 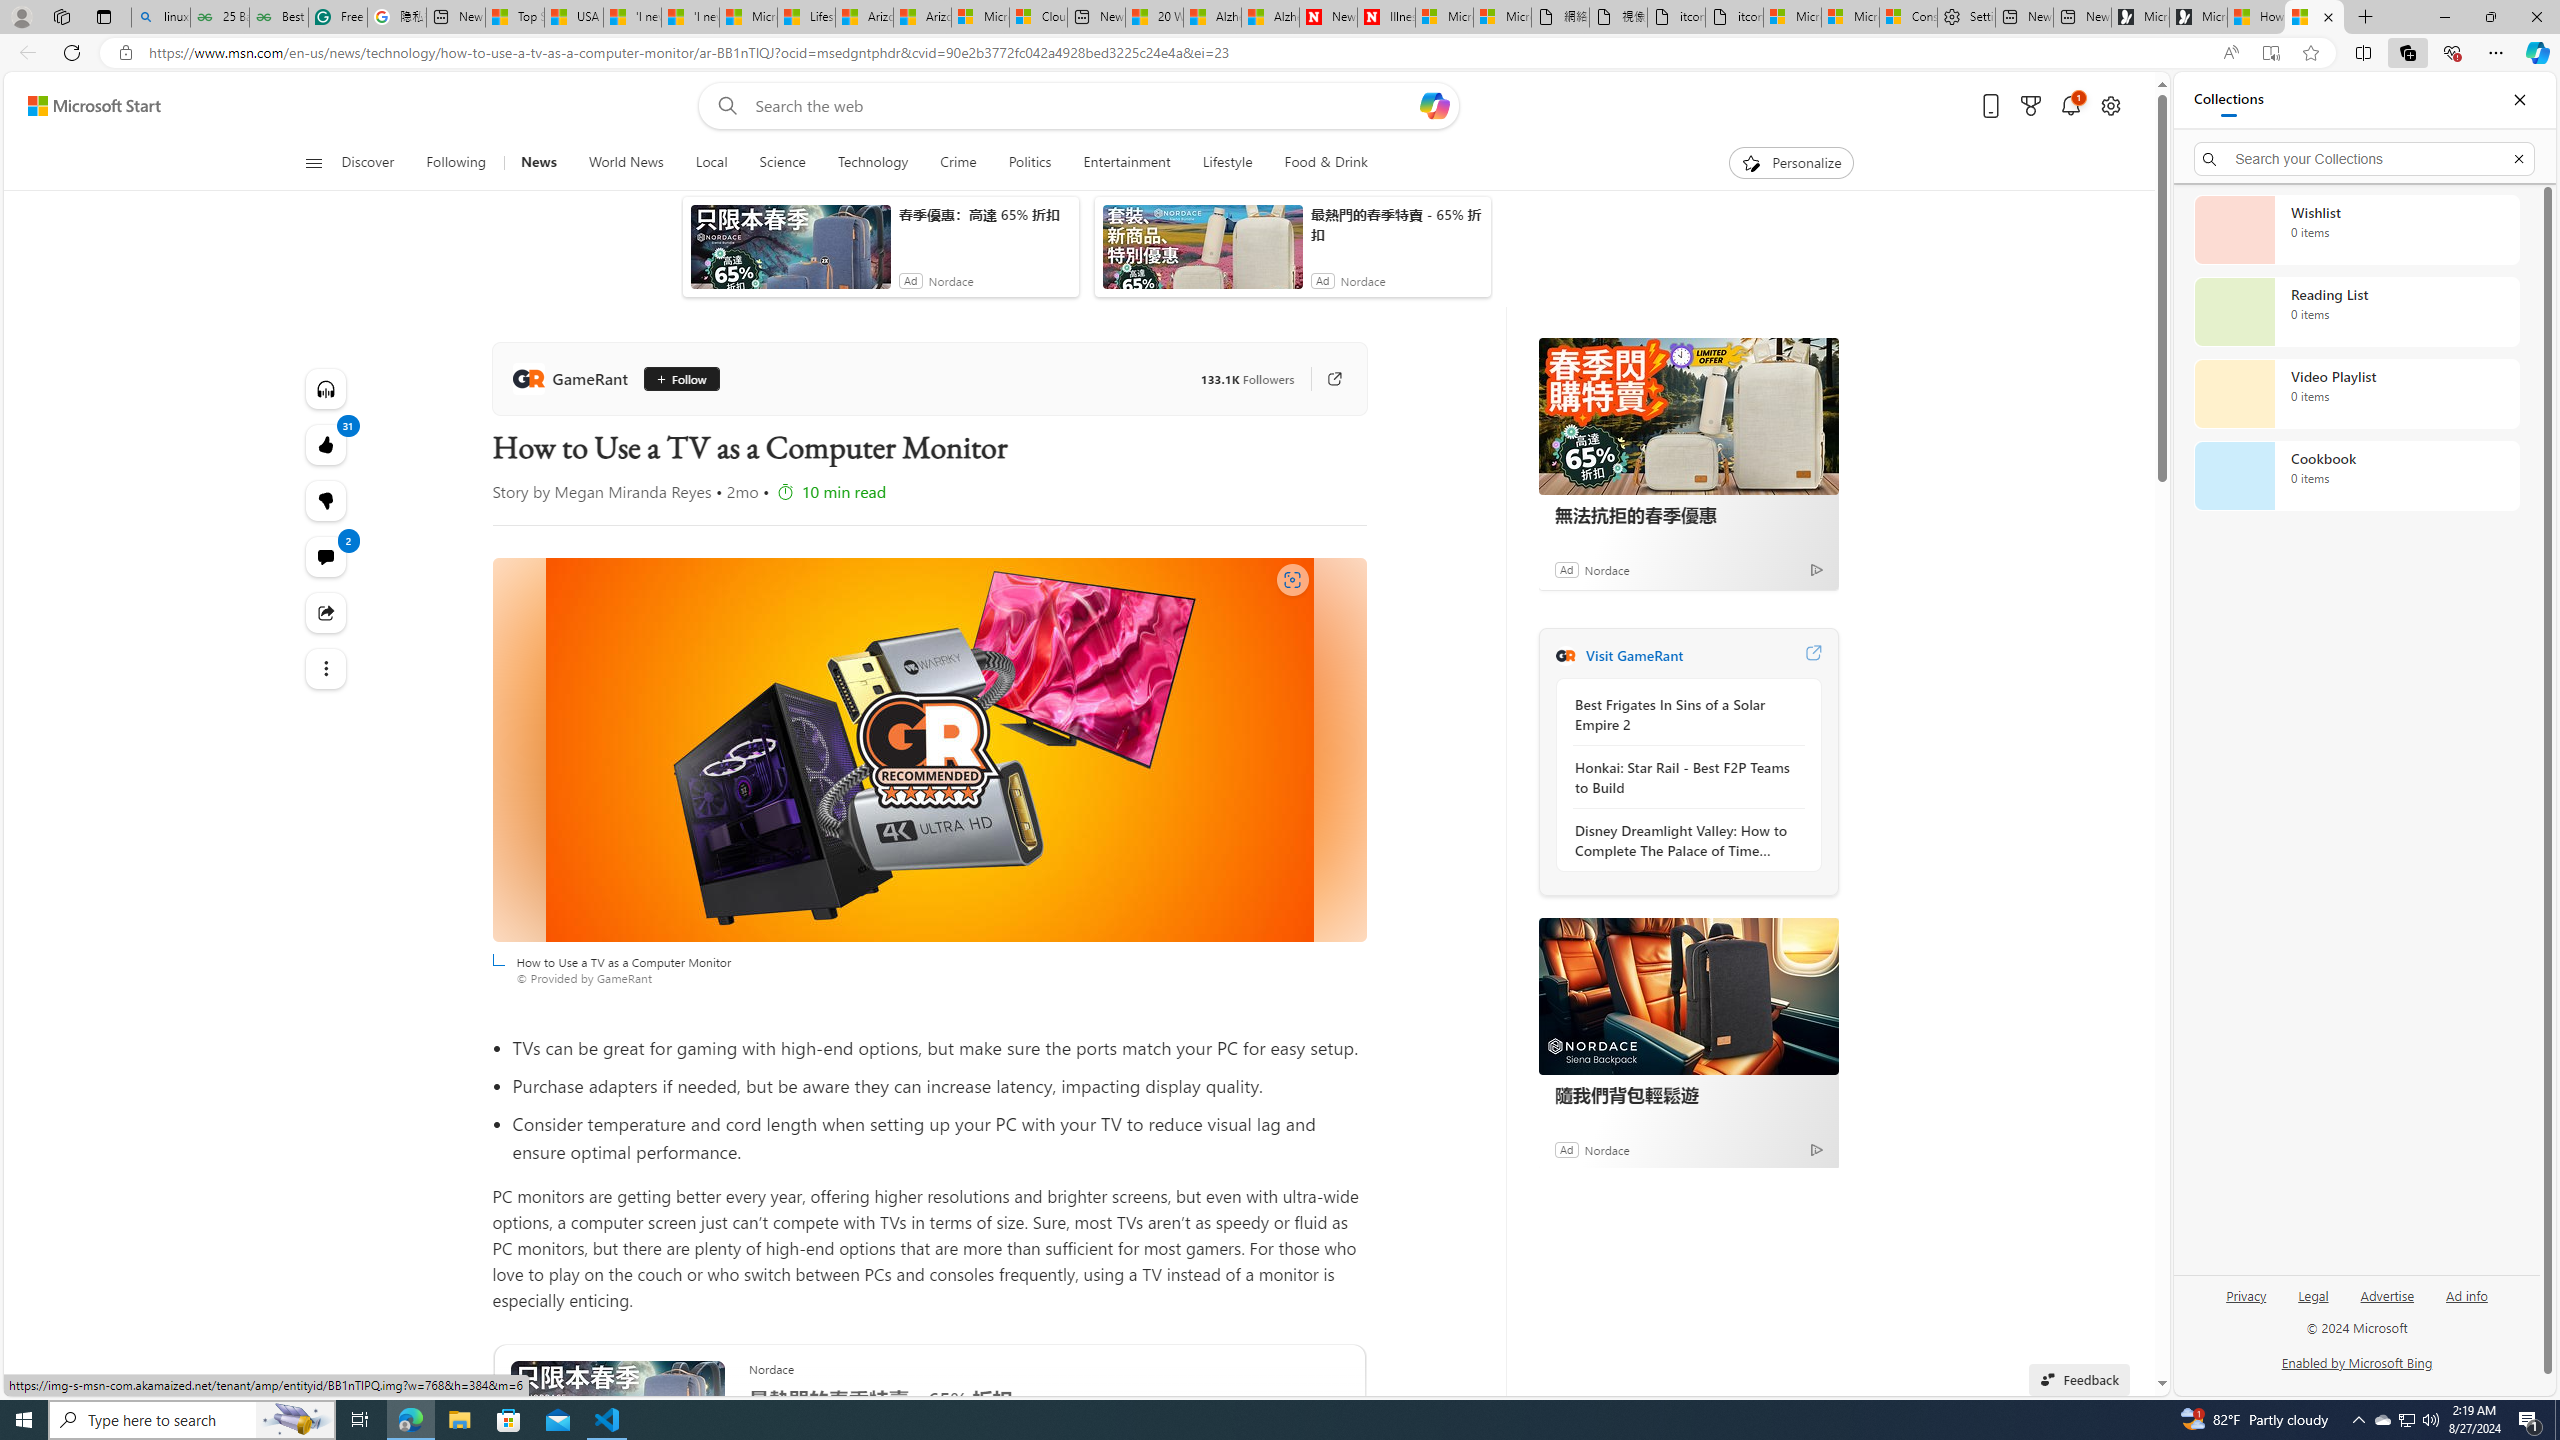 I want to click on Follow, so click(x=680, y=379).